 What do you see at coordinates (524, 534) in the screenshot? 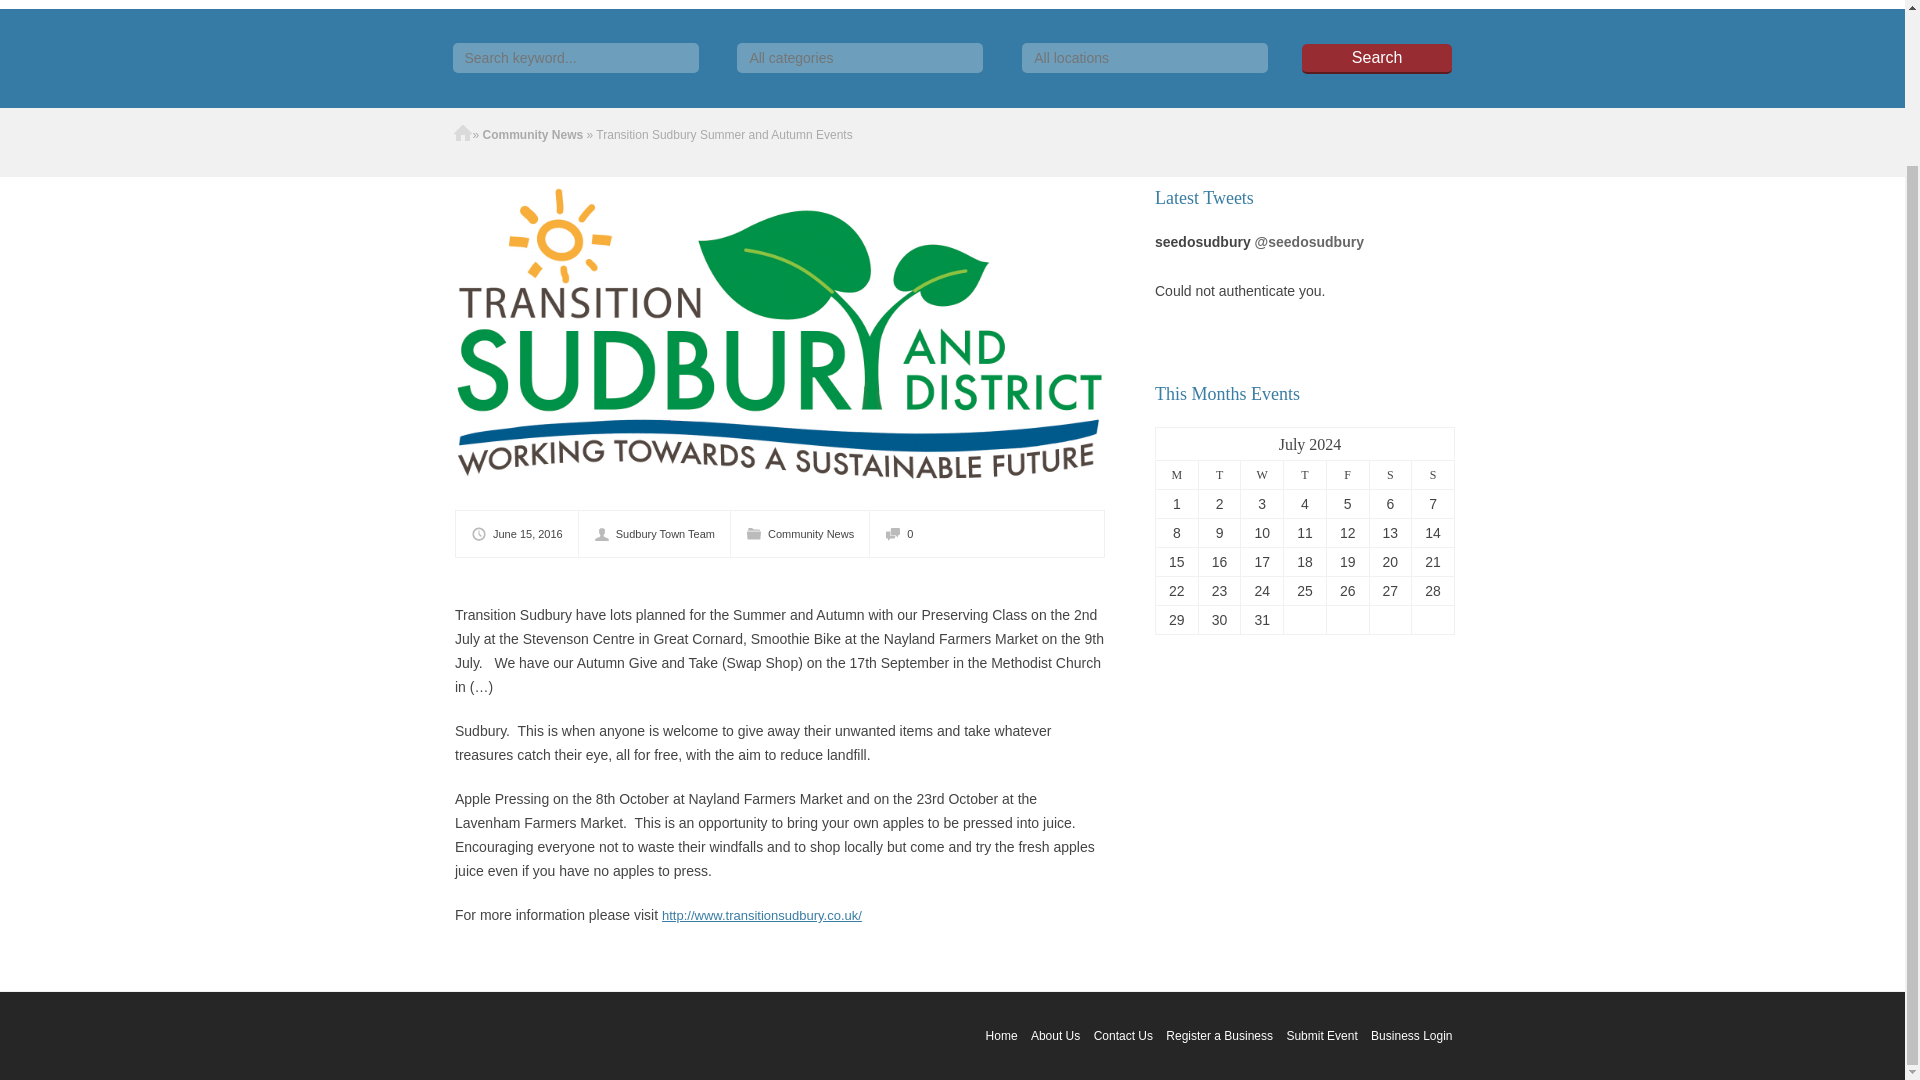
I see `June 15, 2016` at bounding box center [524, 534].